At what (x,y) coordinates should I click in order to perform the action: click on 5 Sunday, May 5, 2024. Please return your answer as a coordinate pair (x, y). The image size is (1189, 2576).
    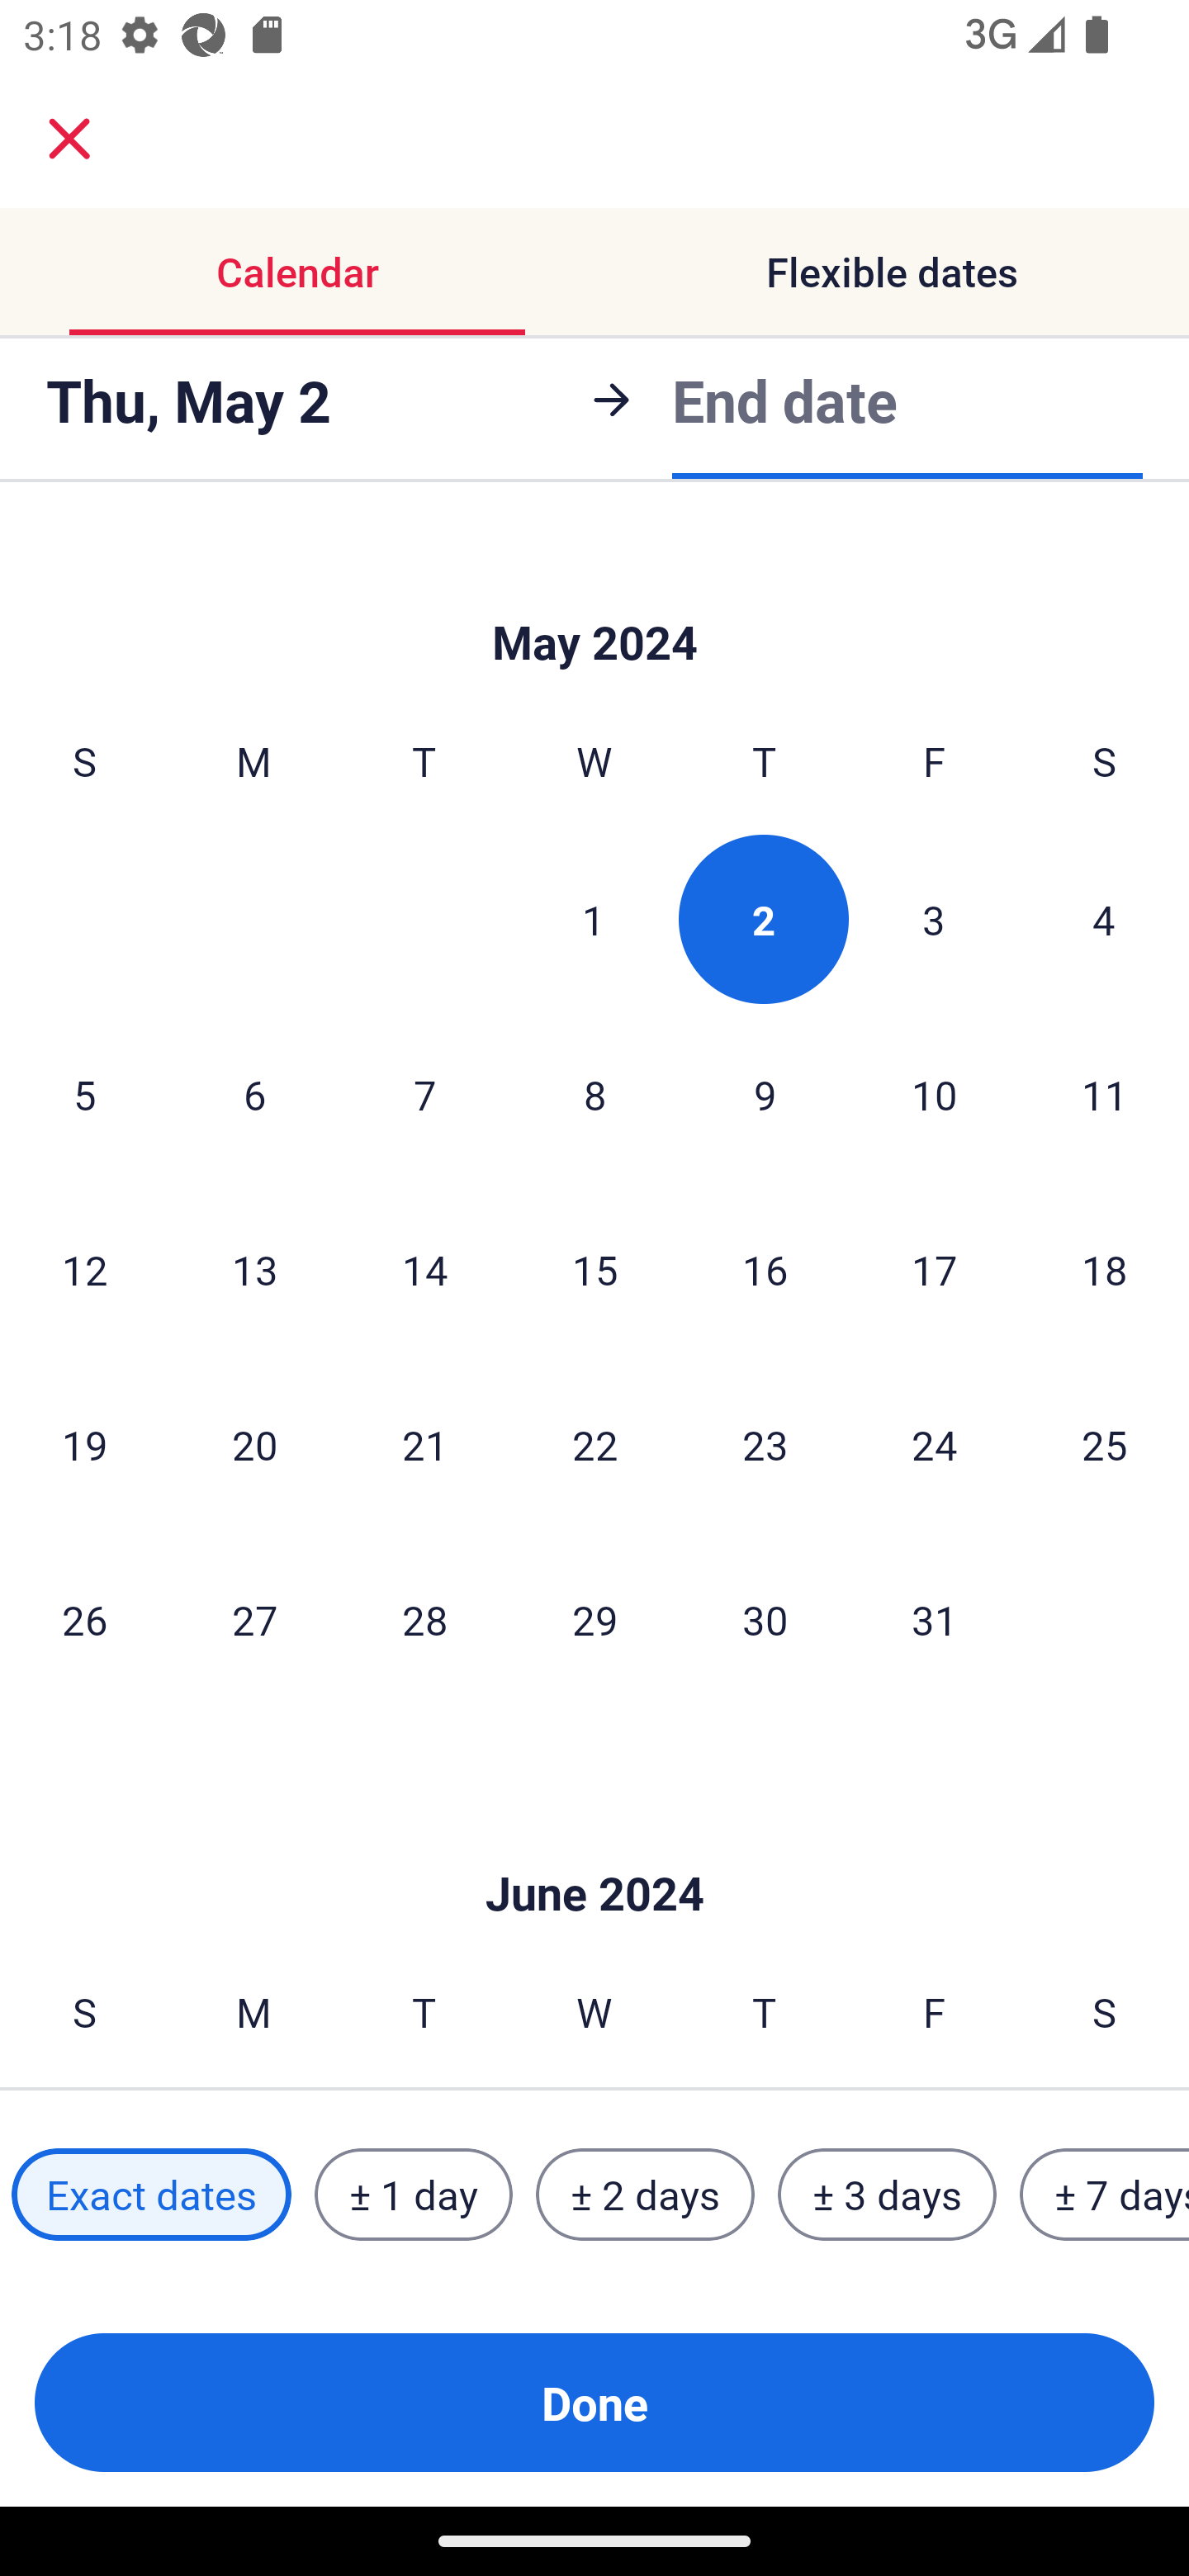
    Looking at the image, I should click on (84, 1095).